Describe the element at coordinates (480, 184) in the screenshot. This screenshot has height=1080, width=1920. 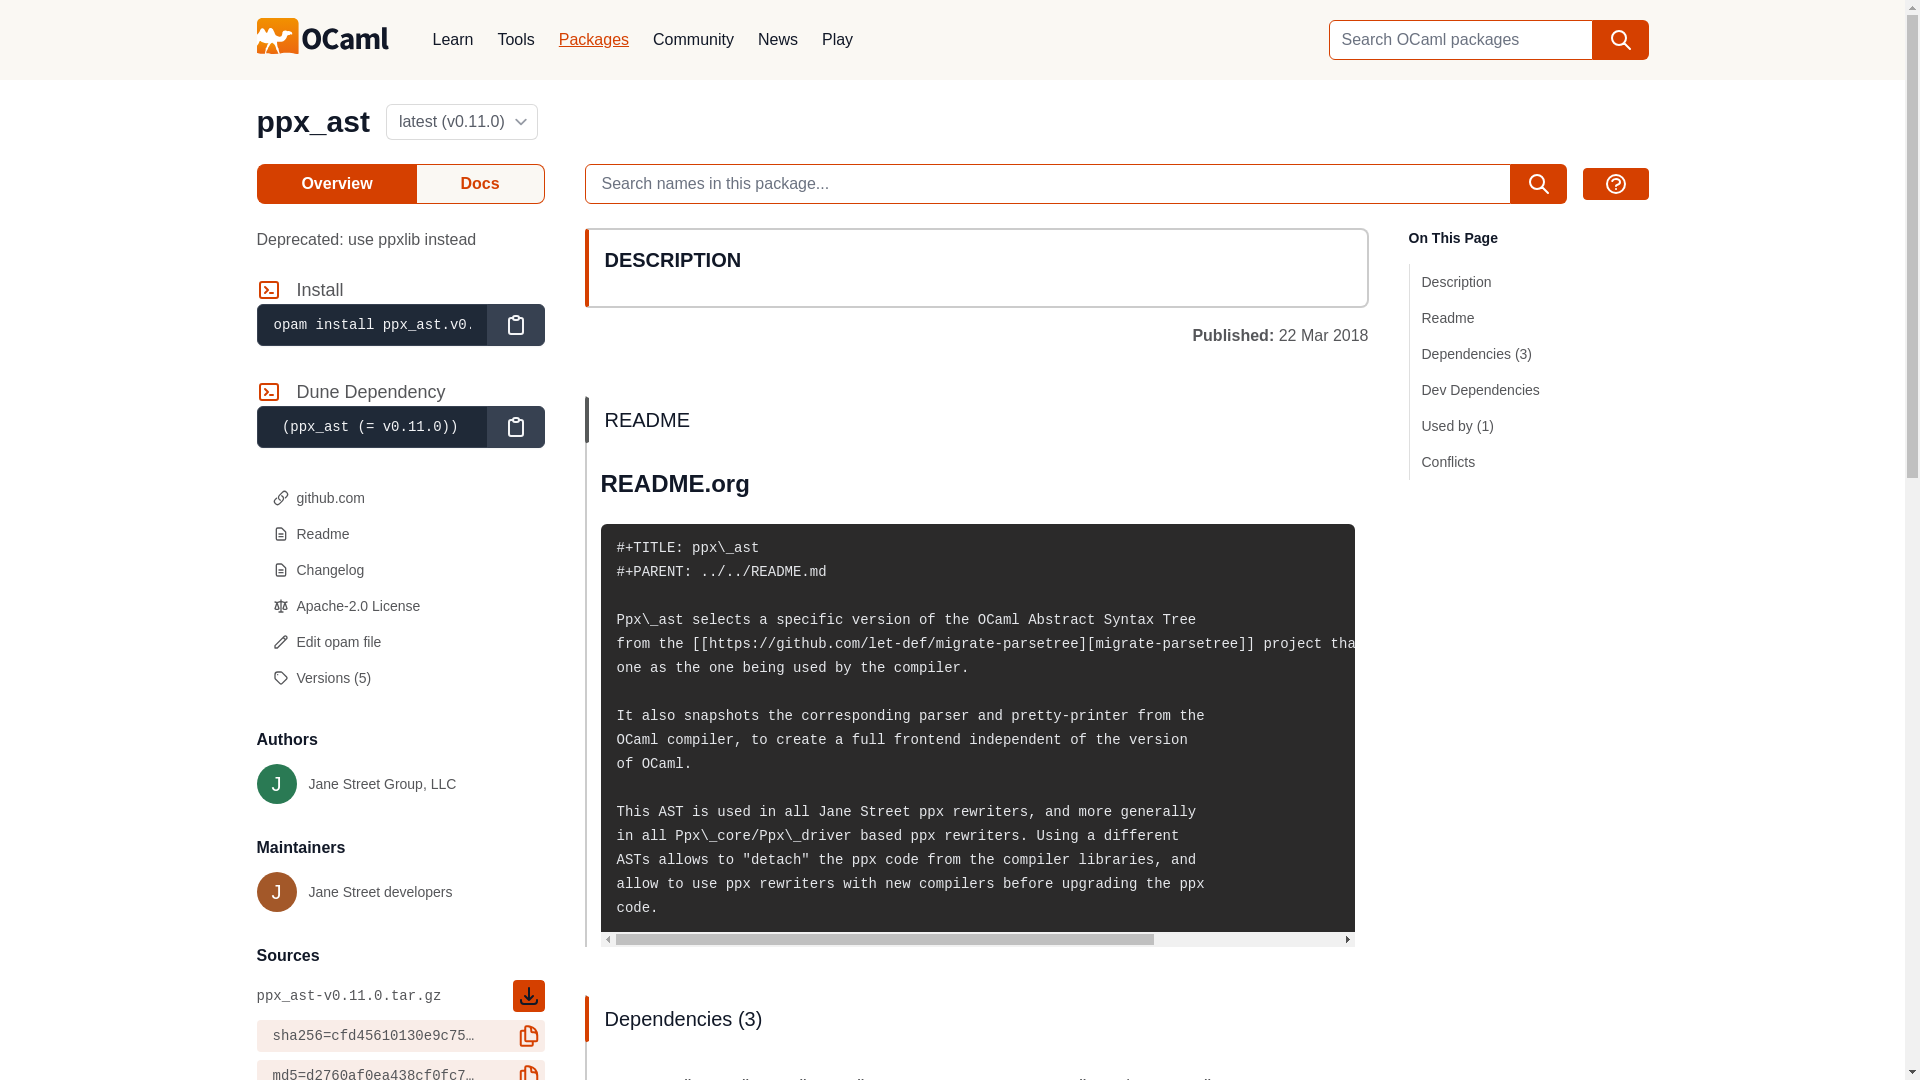
I see `Tools` at that location.